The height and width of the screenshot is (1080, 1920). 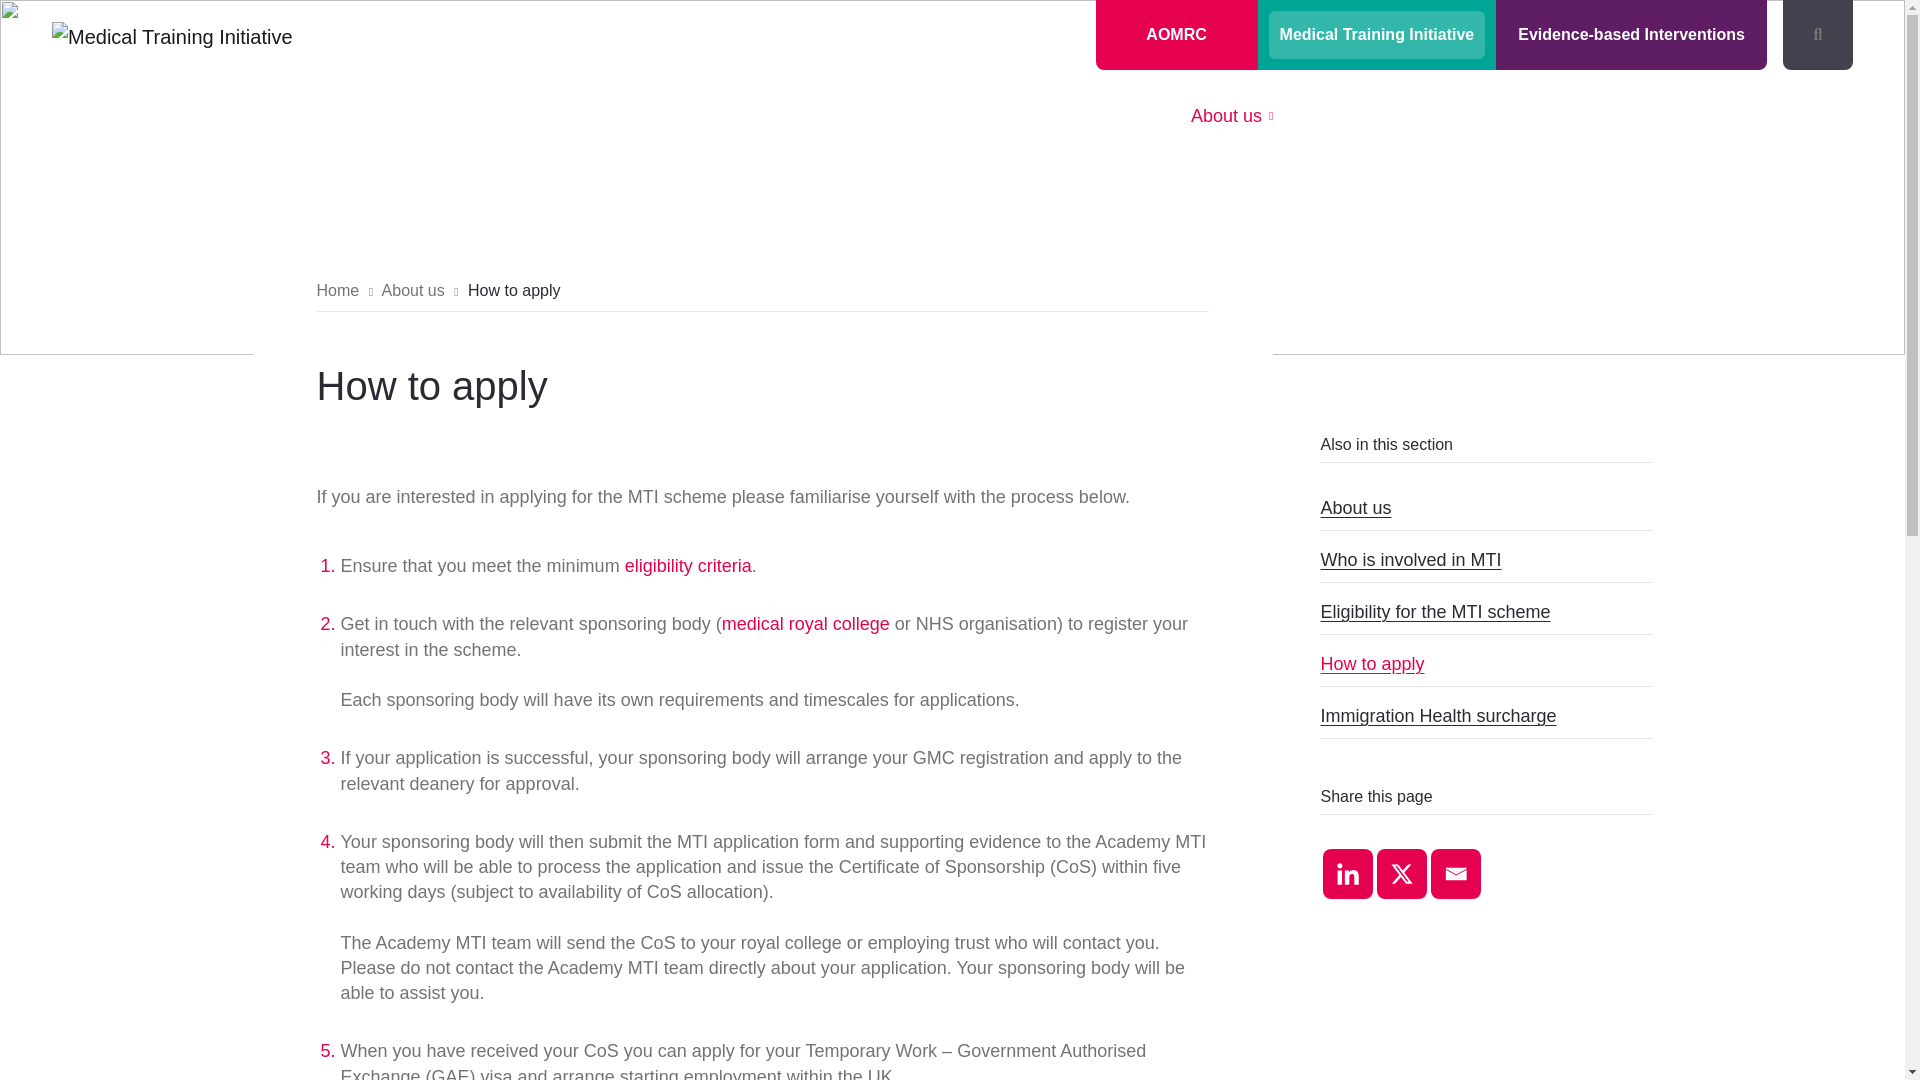 I want to click on Home, so click(x=1126, y=116).